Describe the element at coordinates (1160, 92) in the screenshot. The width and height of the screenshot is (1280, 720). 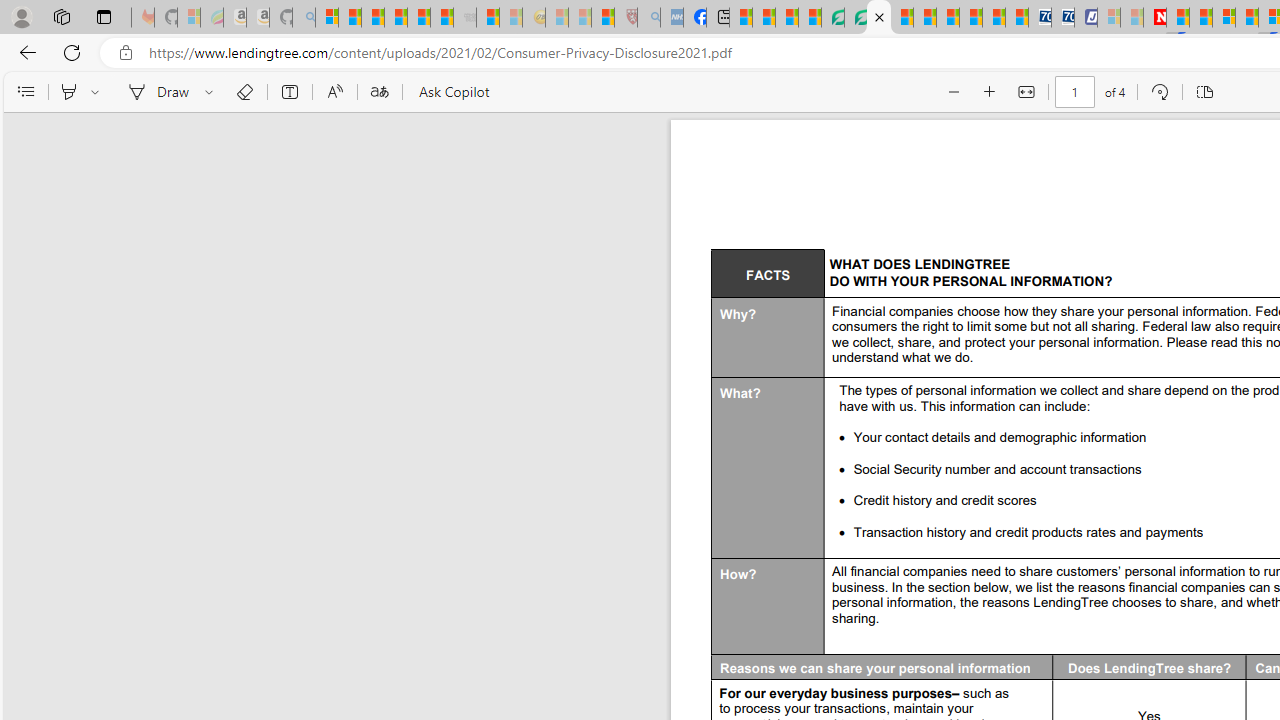
I see `Rotate (Ctrl+])` at that location.